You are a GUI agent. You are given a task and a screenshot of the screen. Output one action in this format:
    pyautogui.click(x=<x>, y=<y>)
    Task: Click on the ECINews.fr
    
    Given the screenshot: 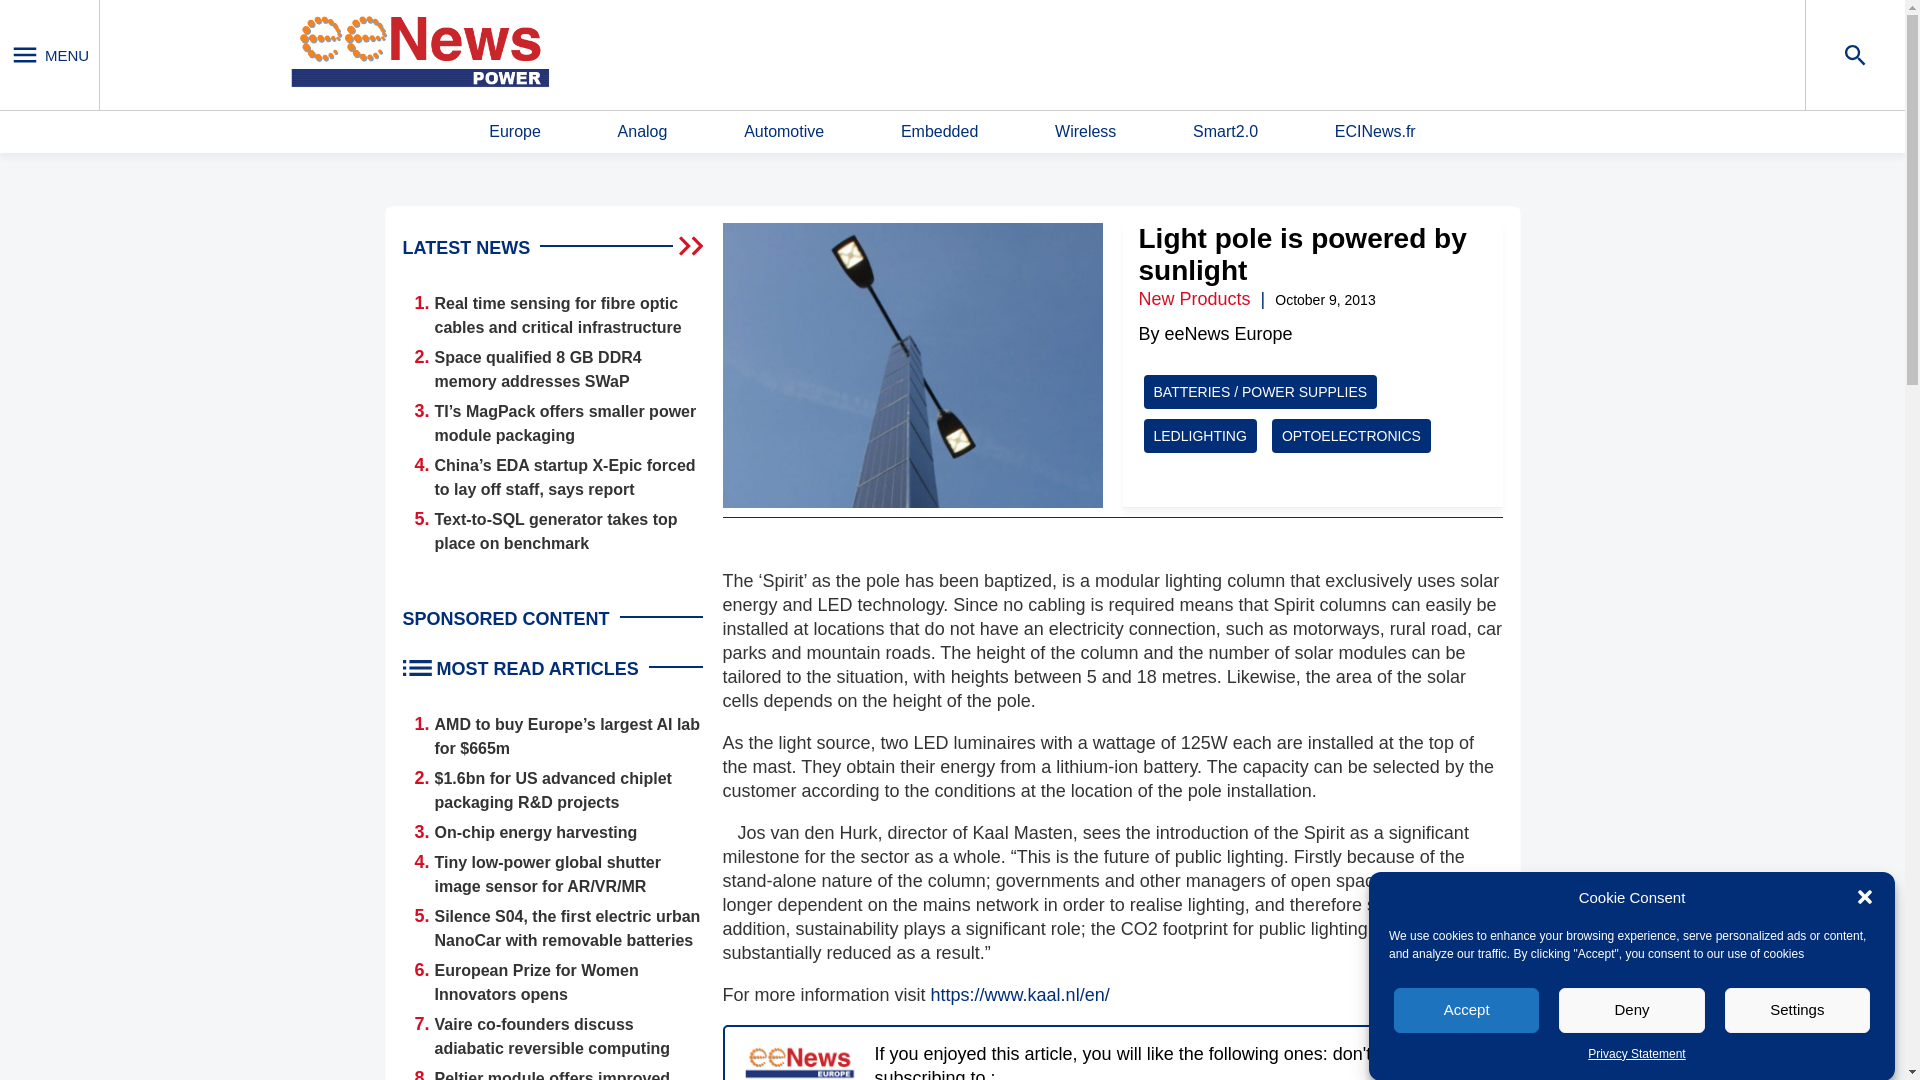 What is the action you would take?
    pyautogui.click(x=1375, y=132)
    